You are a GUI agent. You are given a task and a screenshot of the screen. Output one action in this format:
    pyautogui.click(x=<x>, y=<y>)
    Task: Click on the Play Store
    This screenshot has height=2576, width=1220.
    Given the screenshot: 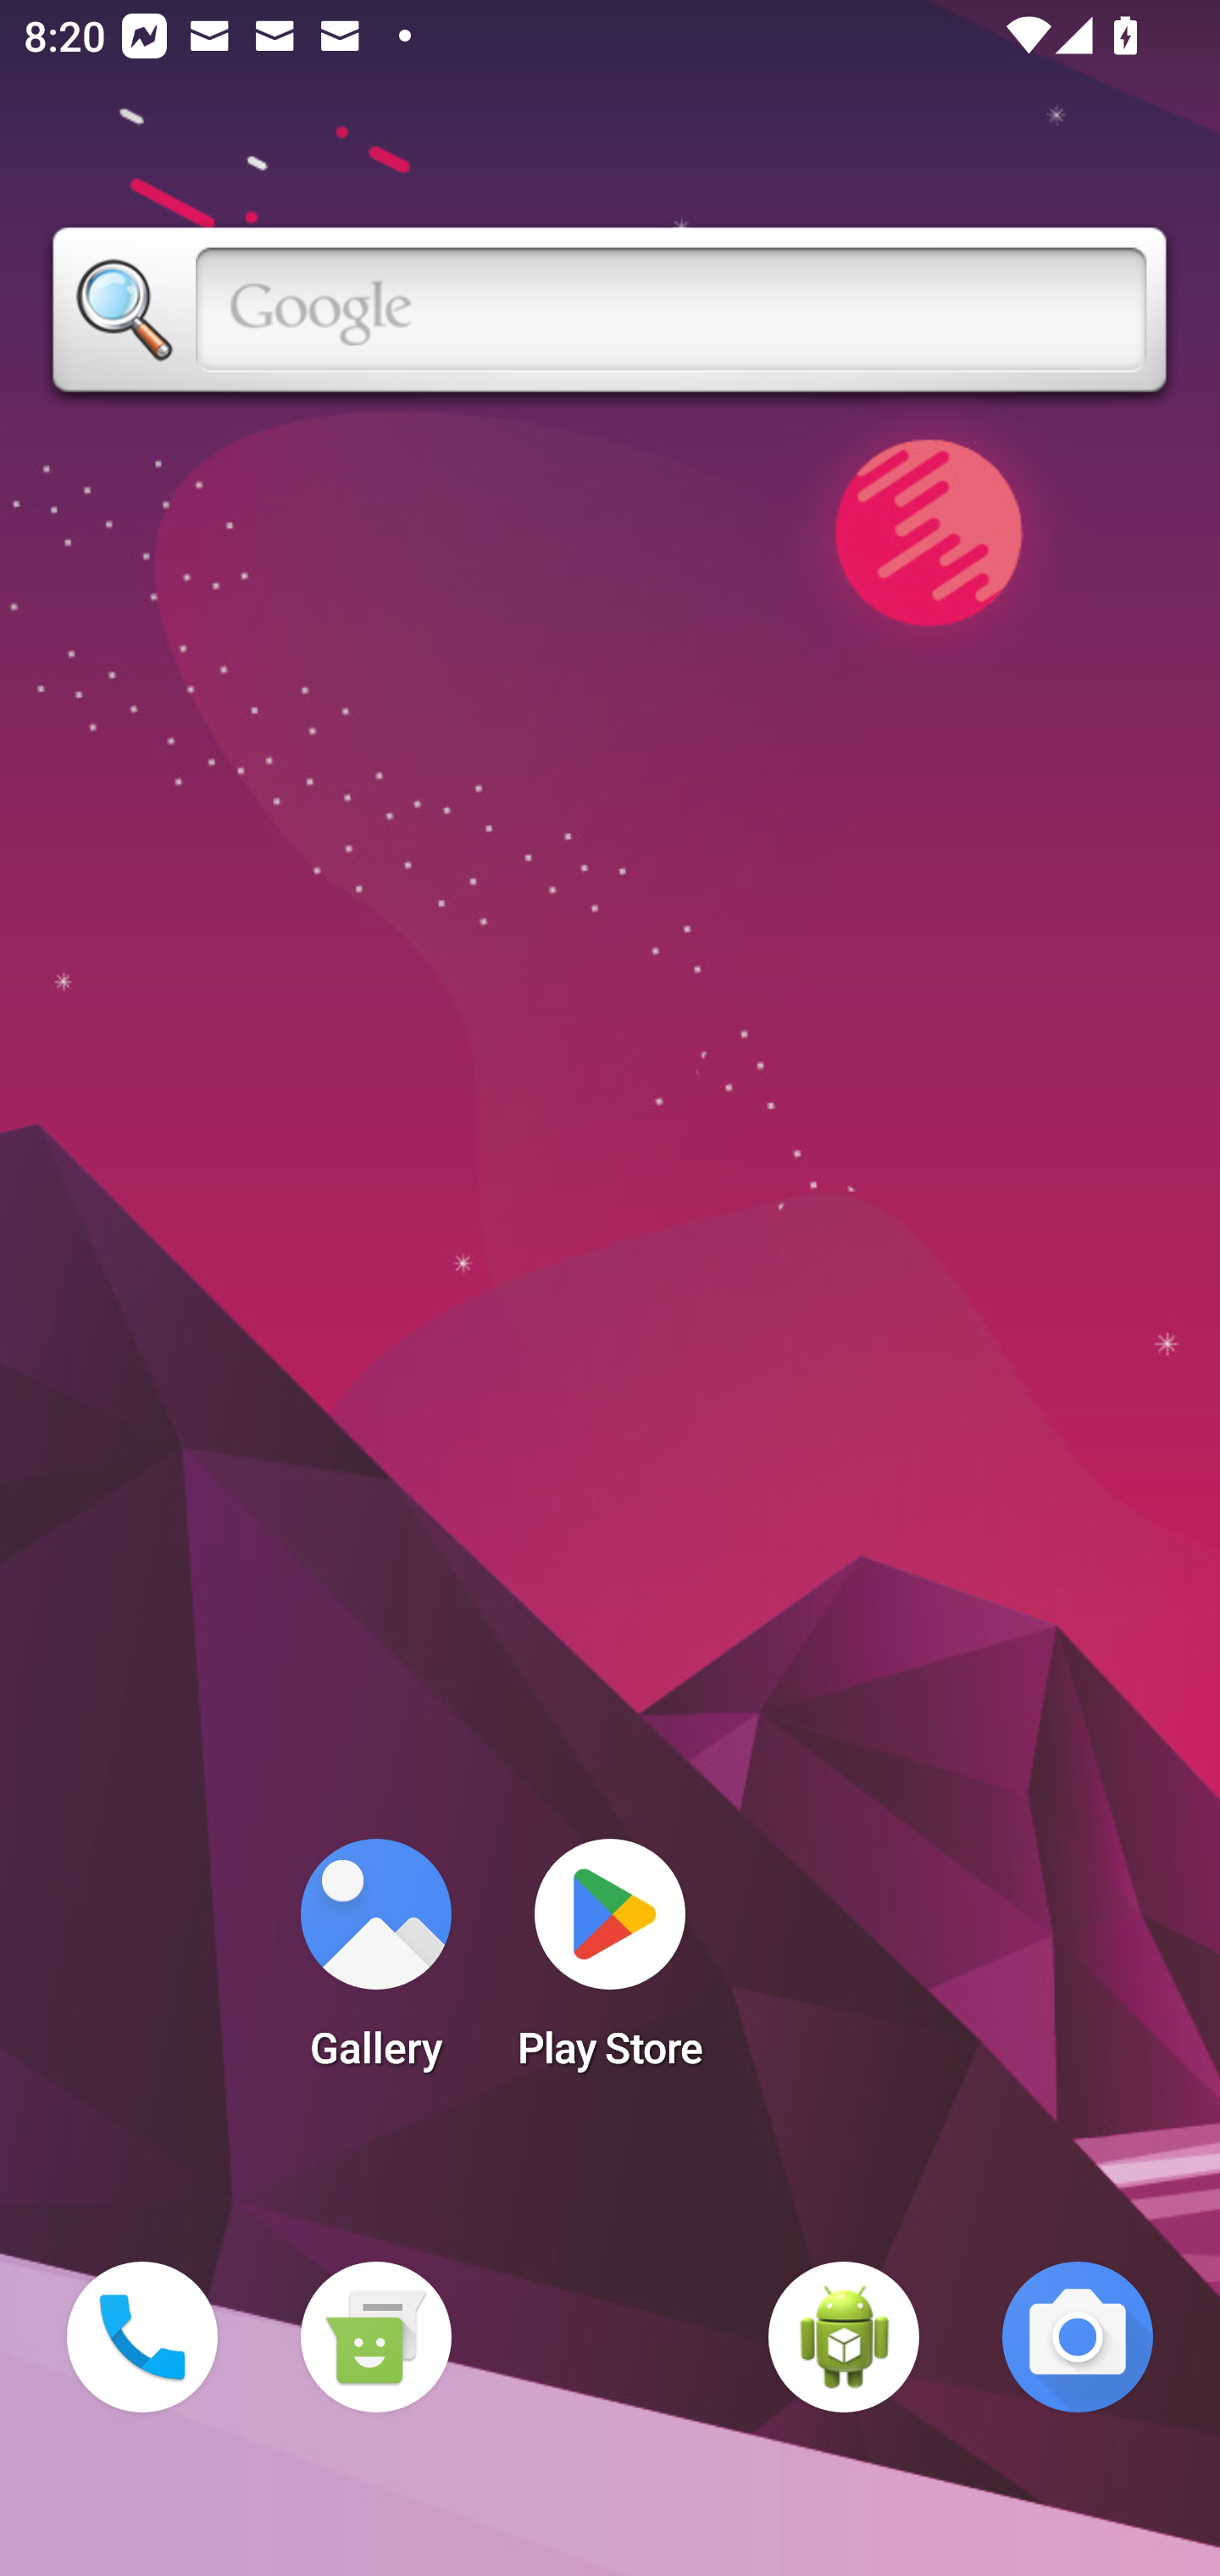 What is the action you would take?
    pyautogui.click(x=610, y=1964)
    